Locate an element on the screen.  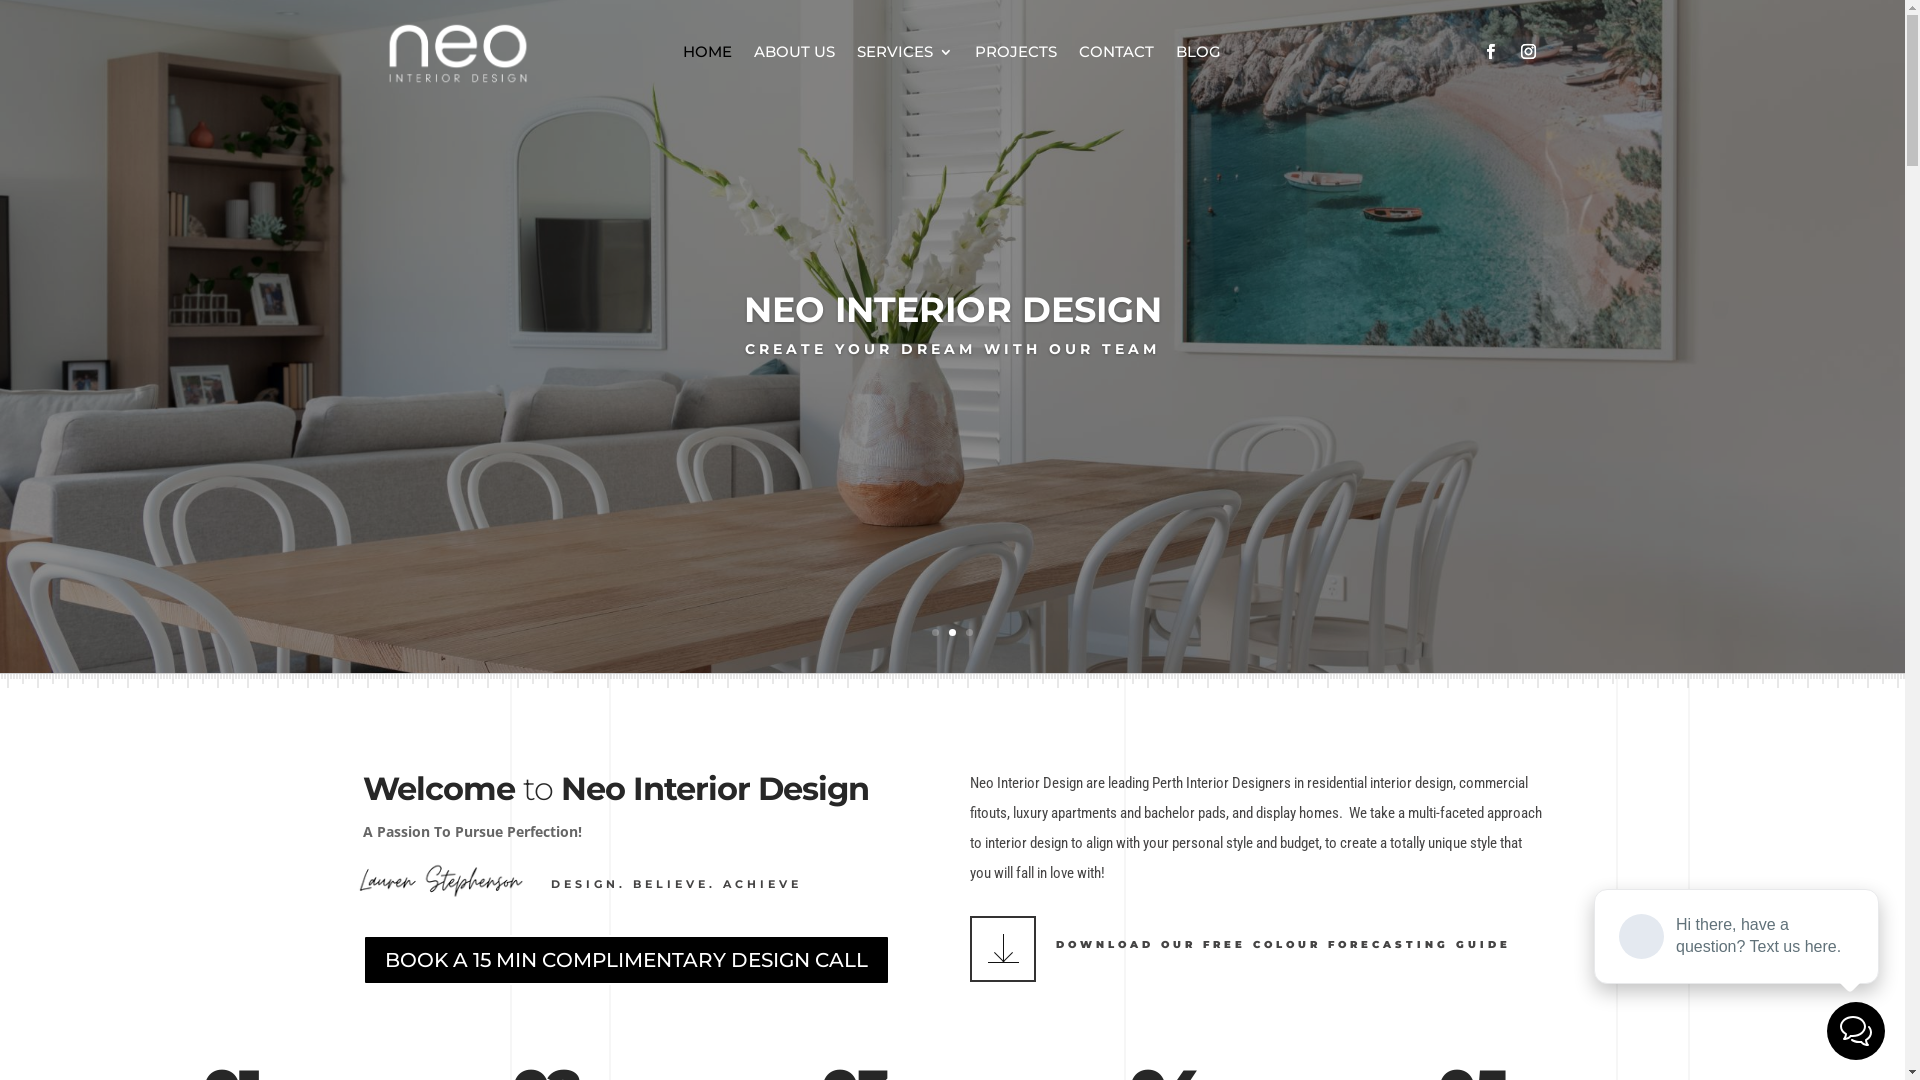
BOOK A 15 MIN COMPLIMENTARY DESIGN CALL is located at coordinates (626, 960).